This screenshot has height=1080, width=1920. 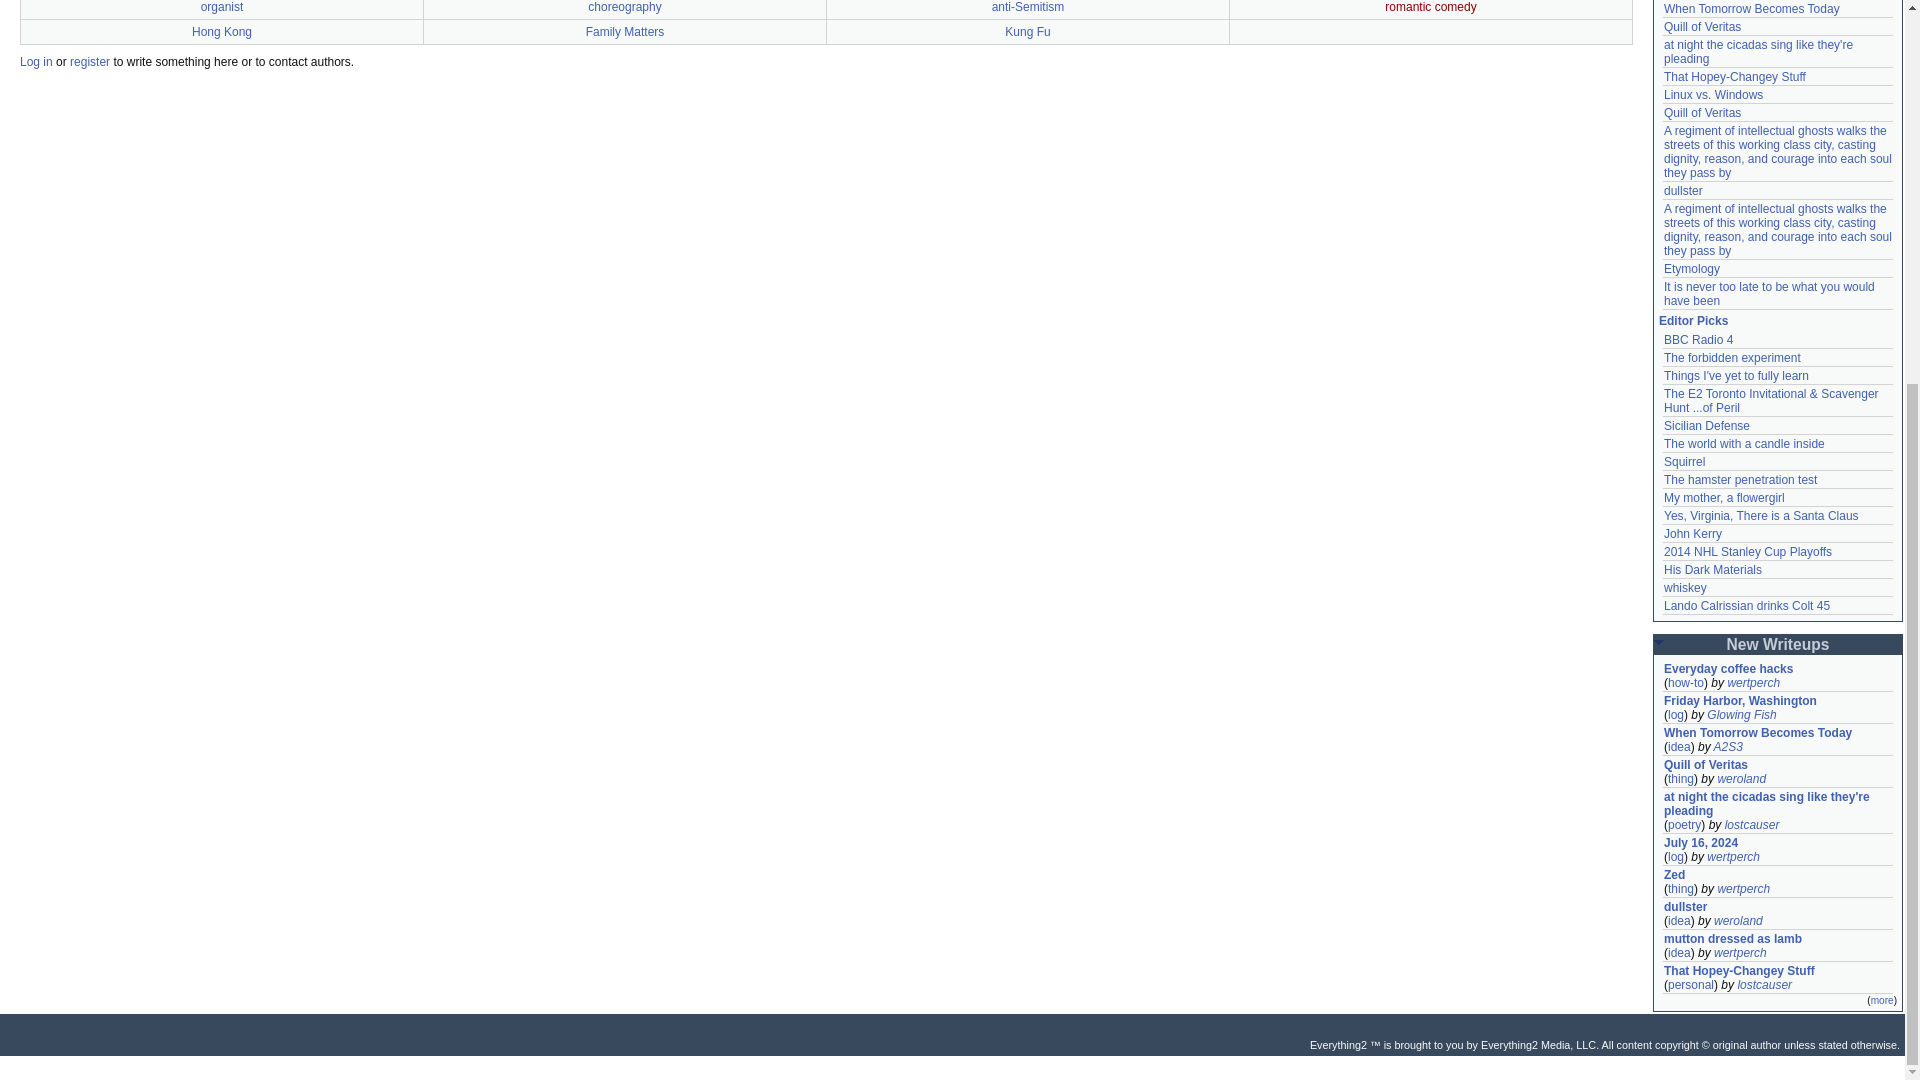 I want to click on anti-Semitism, so click(x=1028, y=7).